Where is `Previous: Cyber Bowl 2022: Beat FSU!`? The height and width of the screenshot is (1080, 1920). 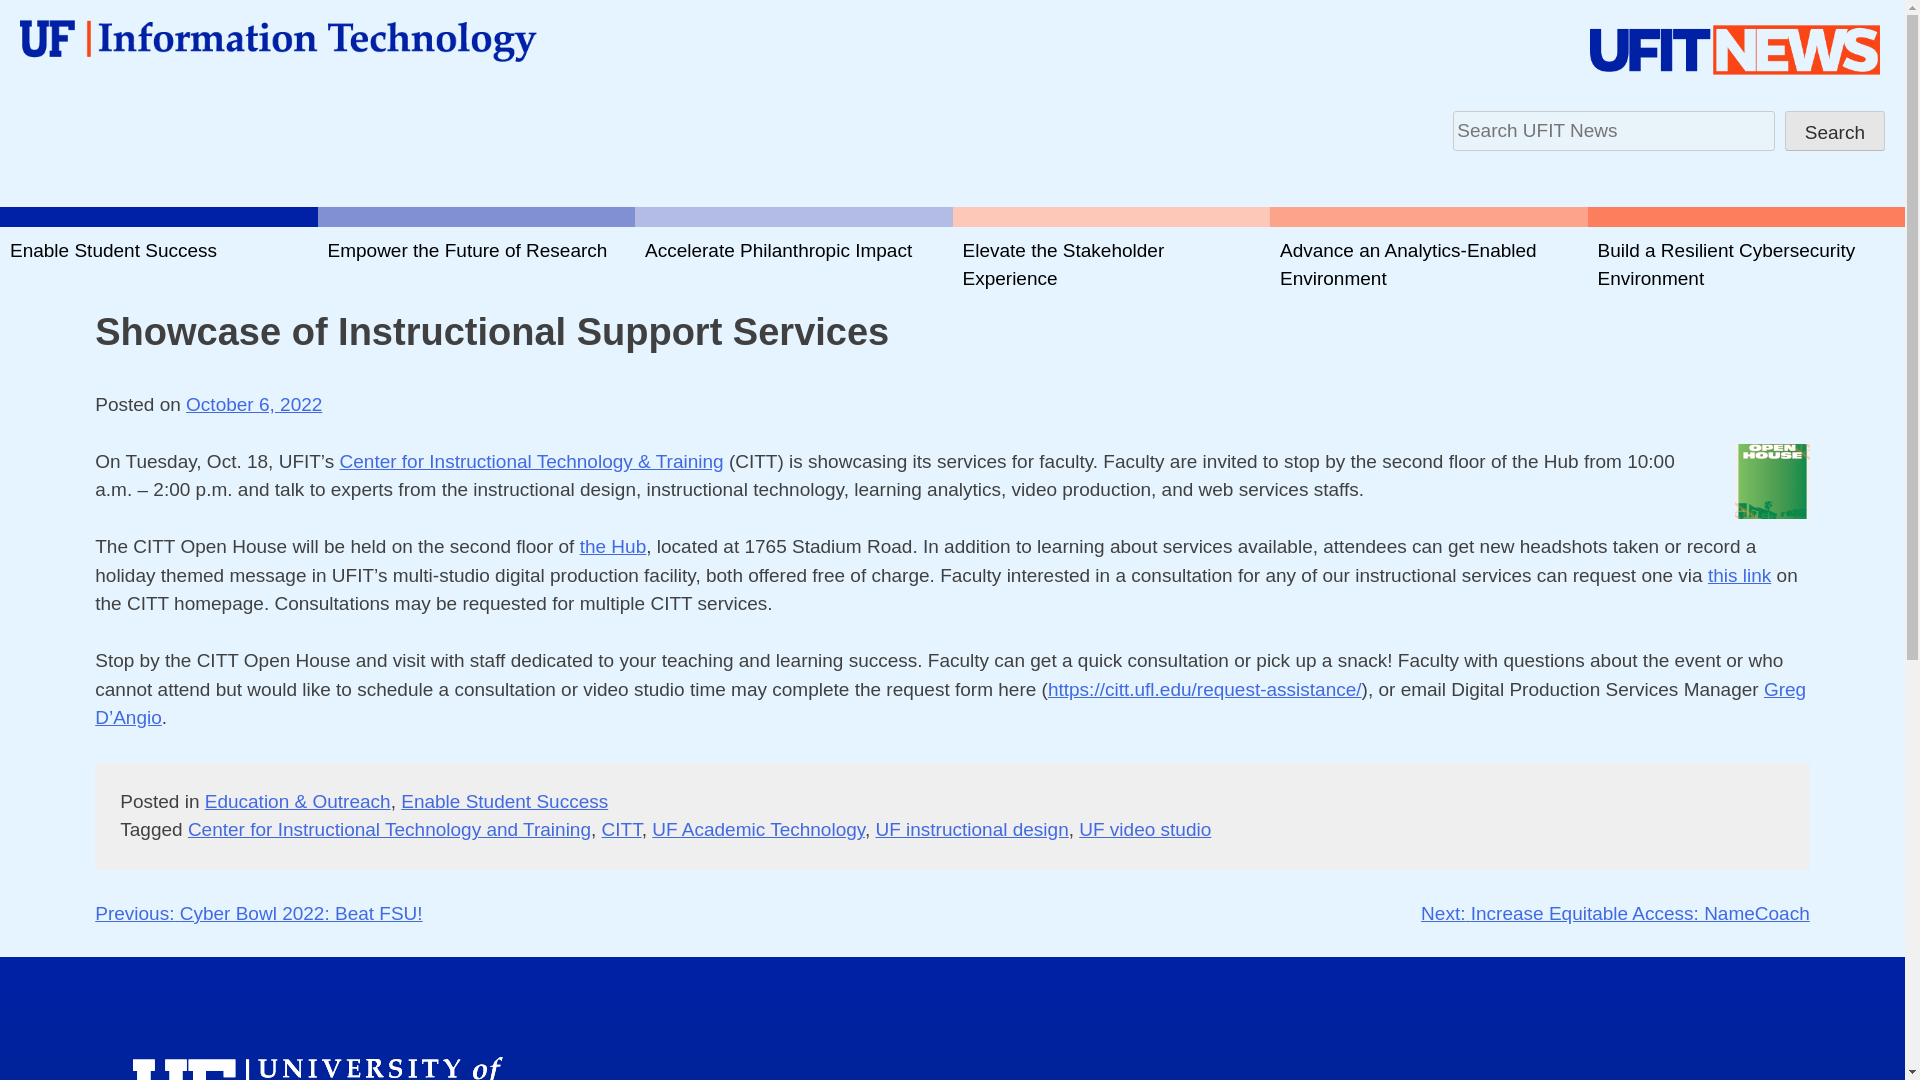
Previous: Cyber Bowl 2022: Beat FSU! is located at coordinates (258, 913).